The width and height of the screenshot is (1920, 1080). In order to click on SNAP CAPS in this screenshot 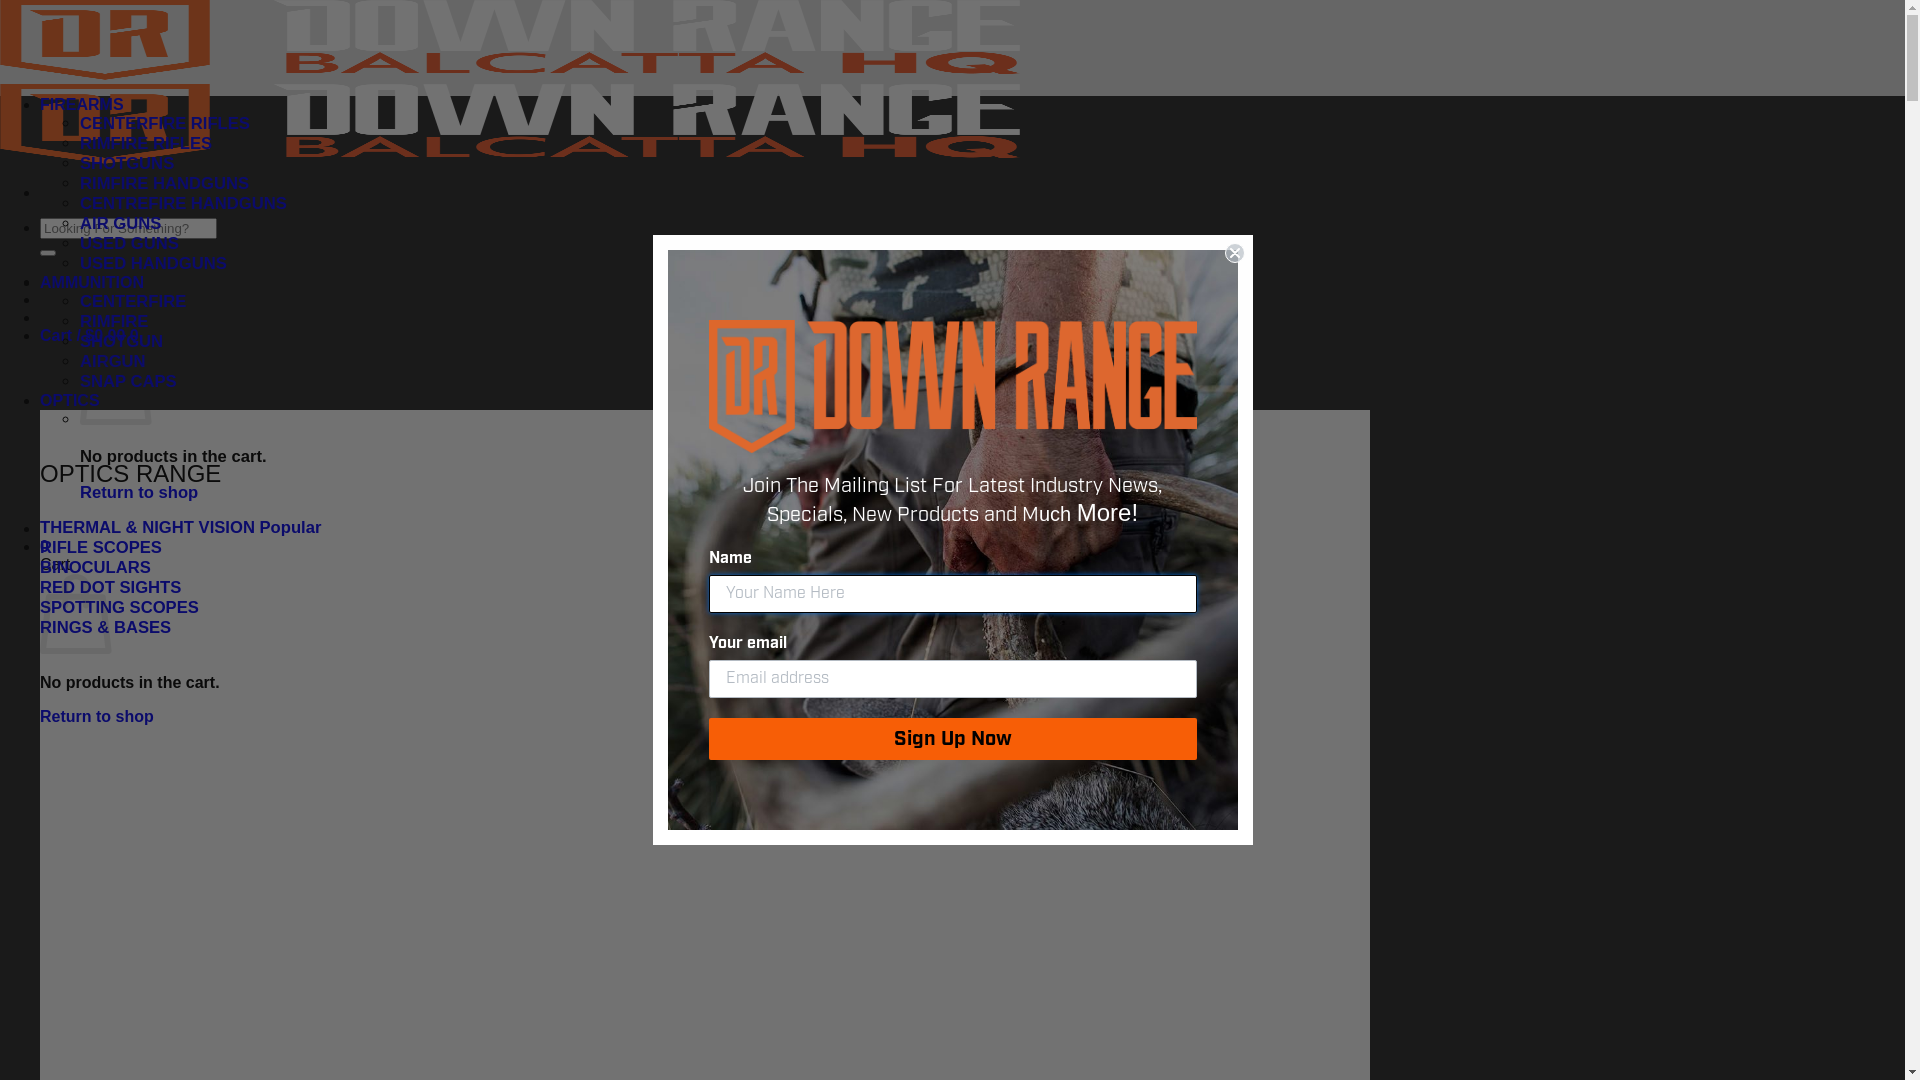, I will do `click(128, 382)`.